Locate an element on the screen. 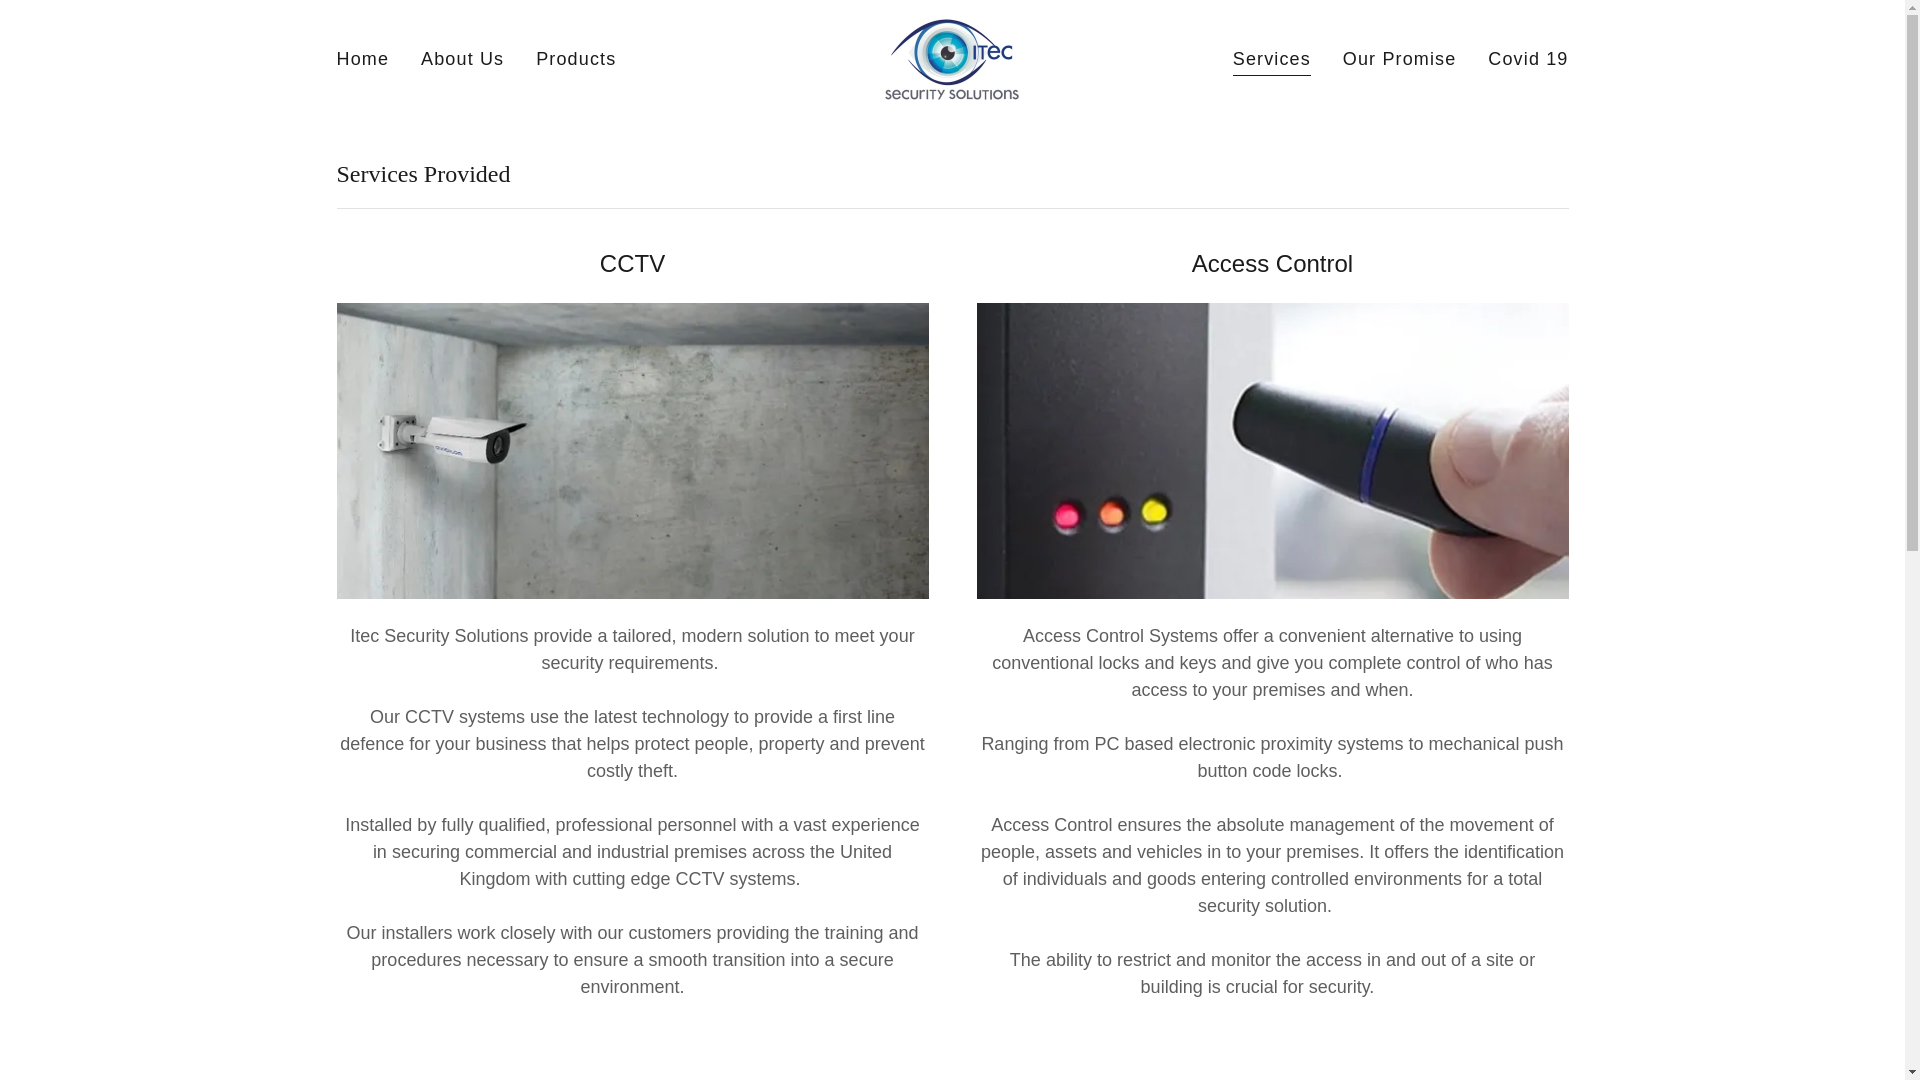  About Us is located at coordinates (462, 58).